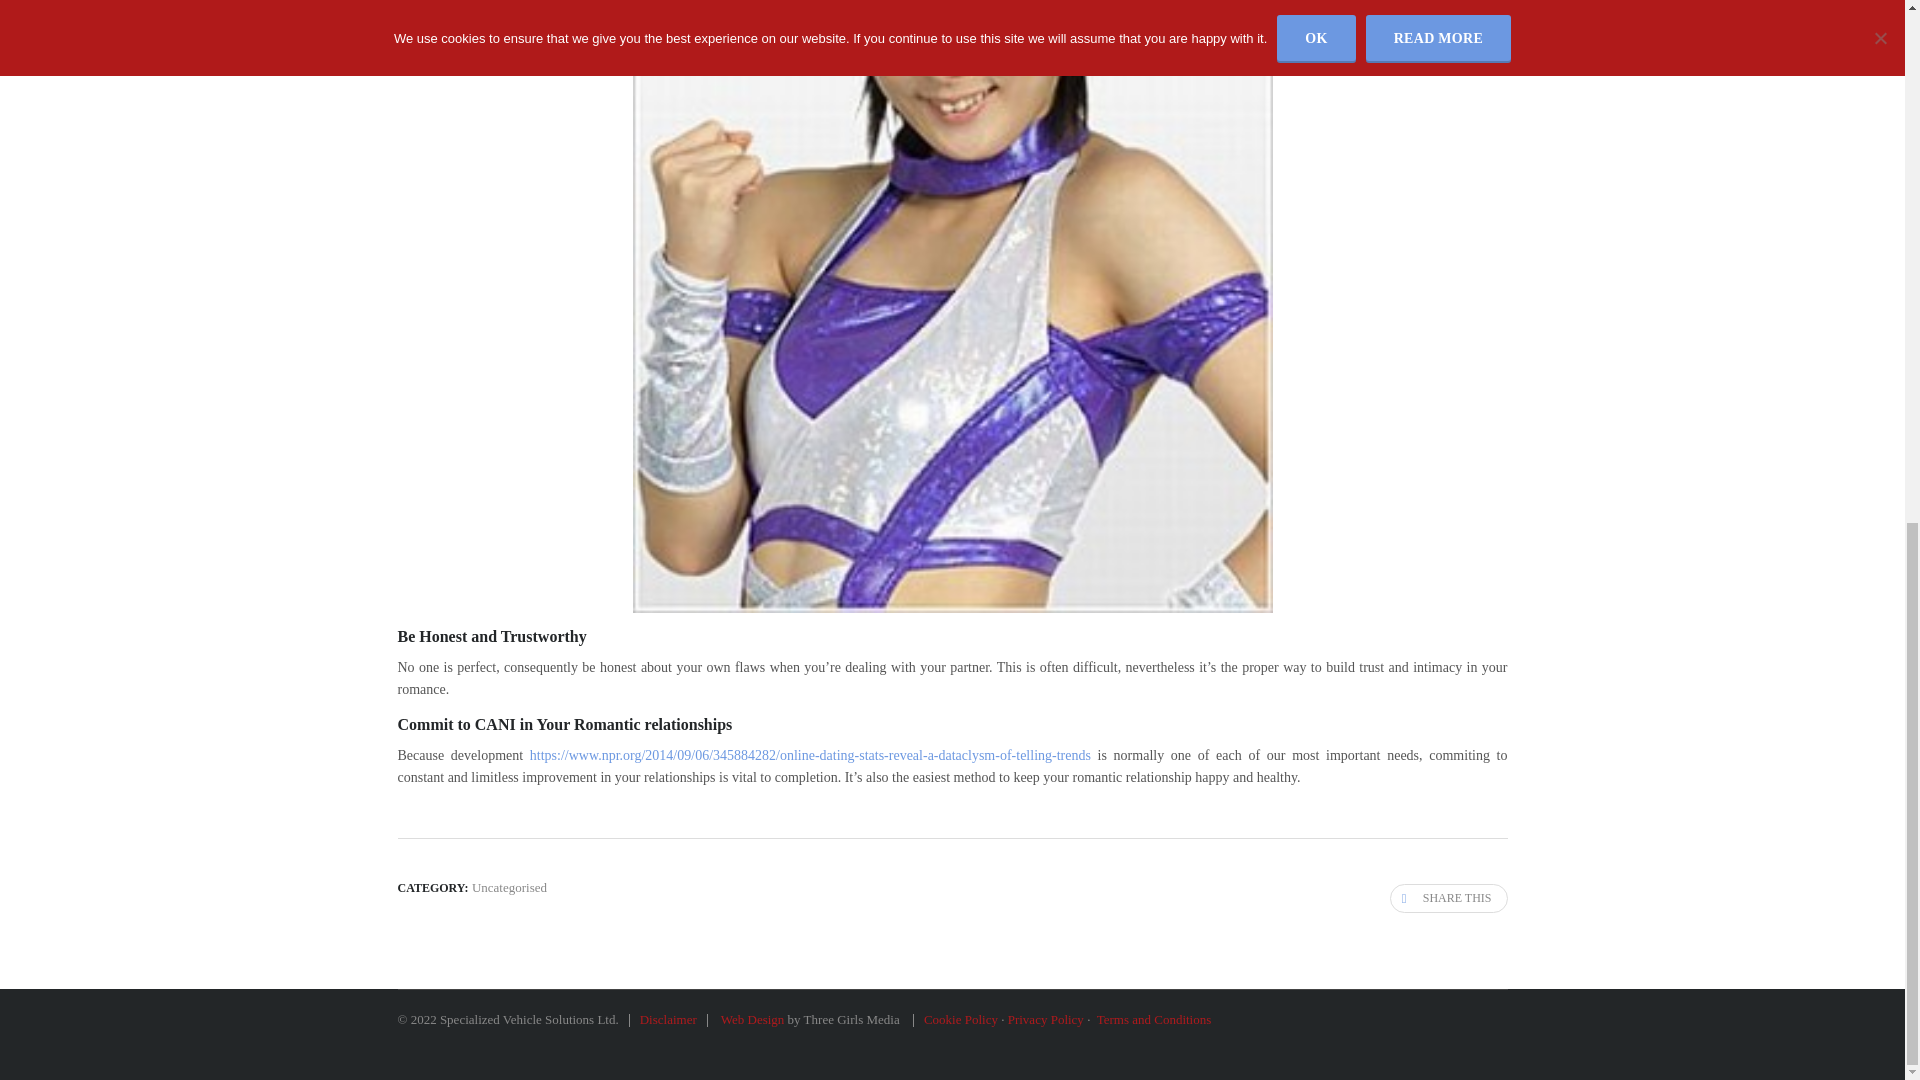 The image size is (1920, 1080). I want to click on SHARE THIS, so click(1448, 898).